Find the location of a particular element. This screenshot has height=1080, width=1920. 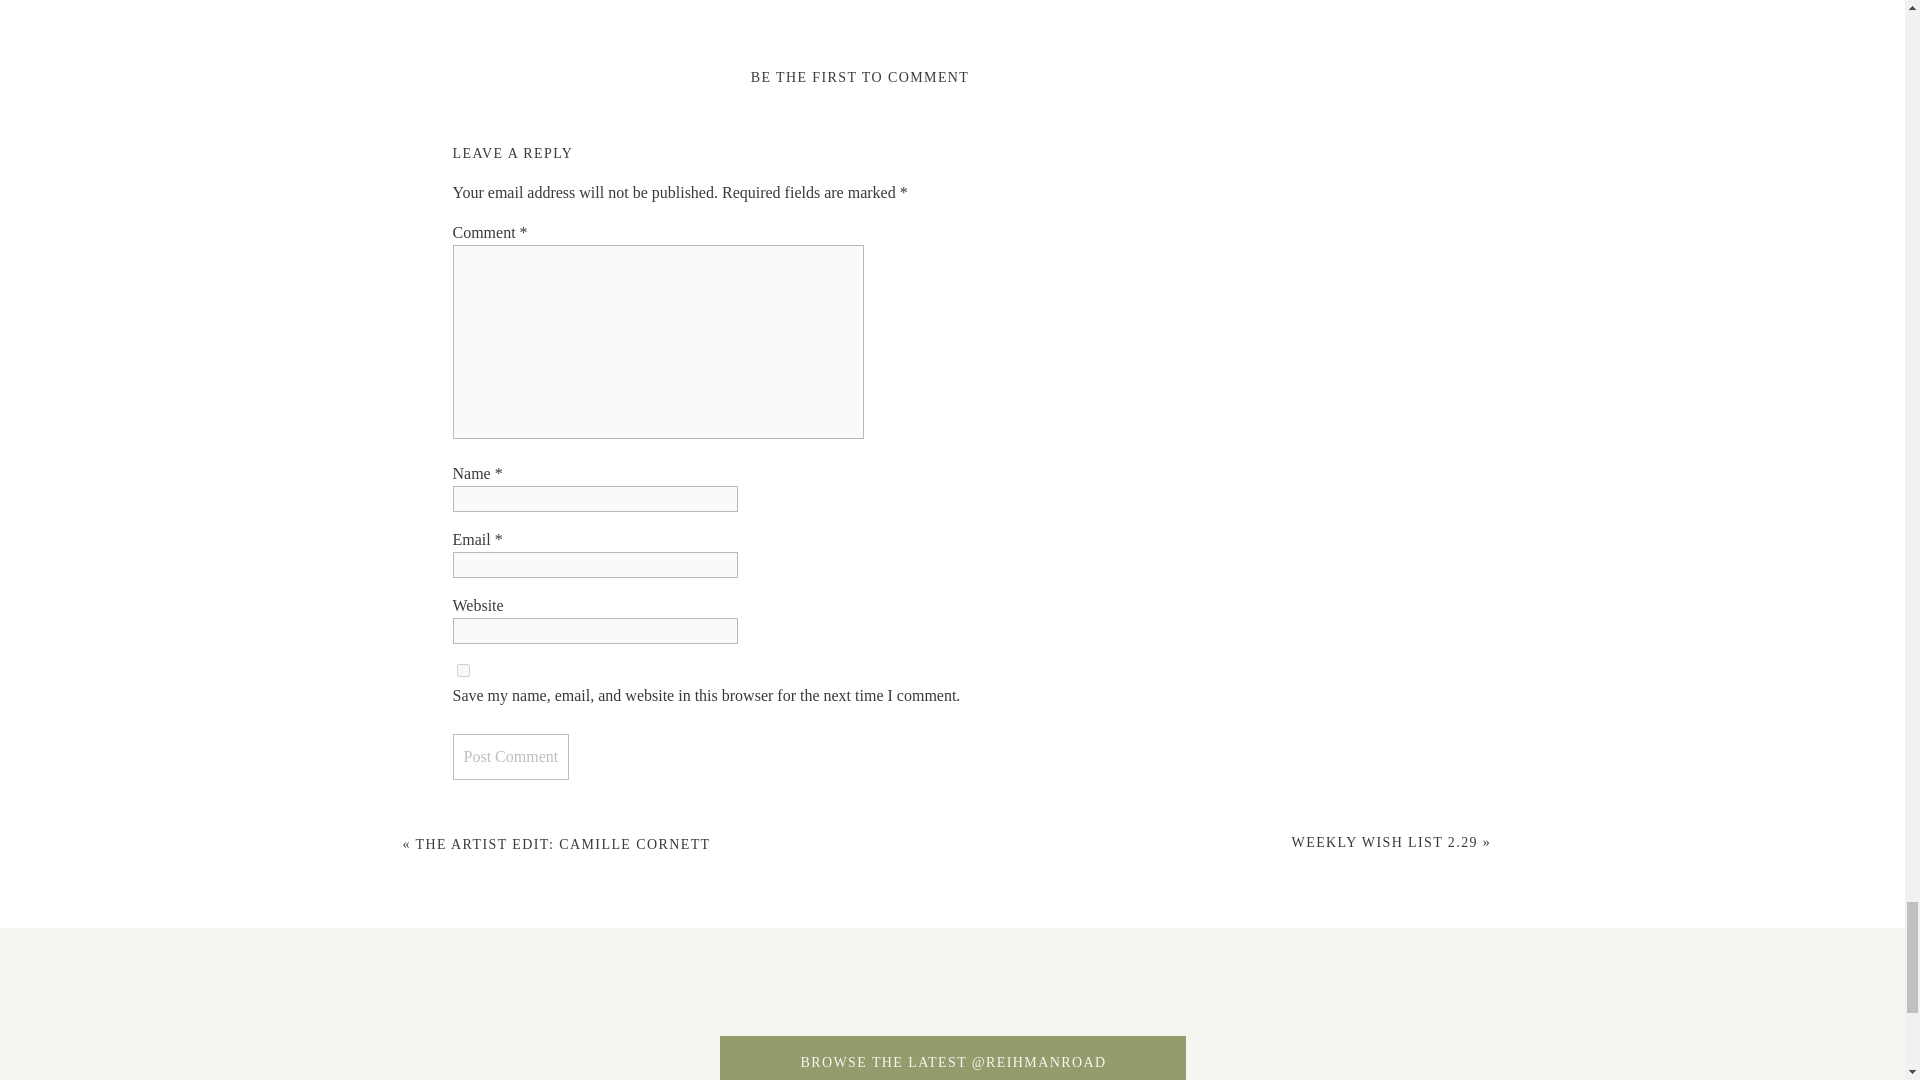

Post Comment is located at coordinates (510, 756).